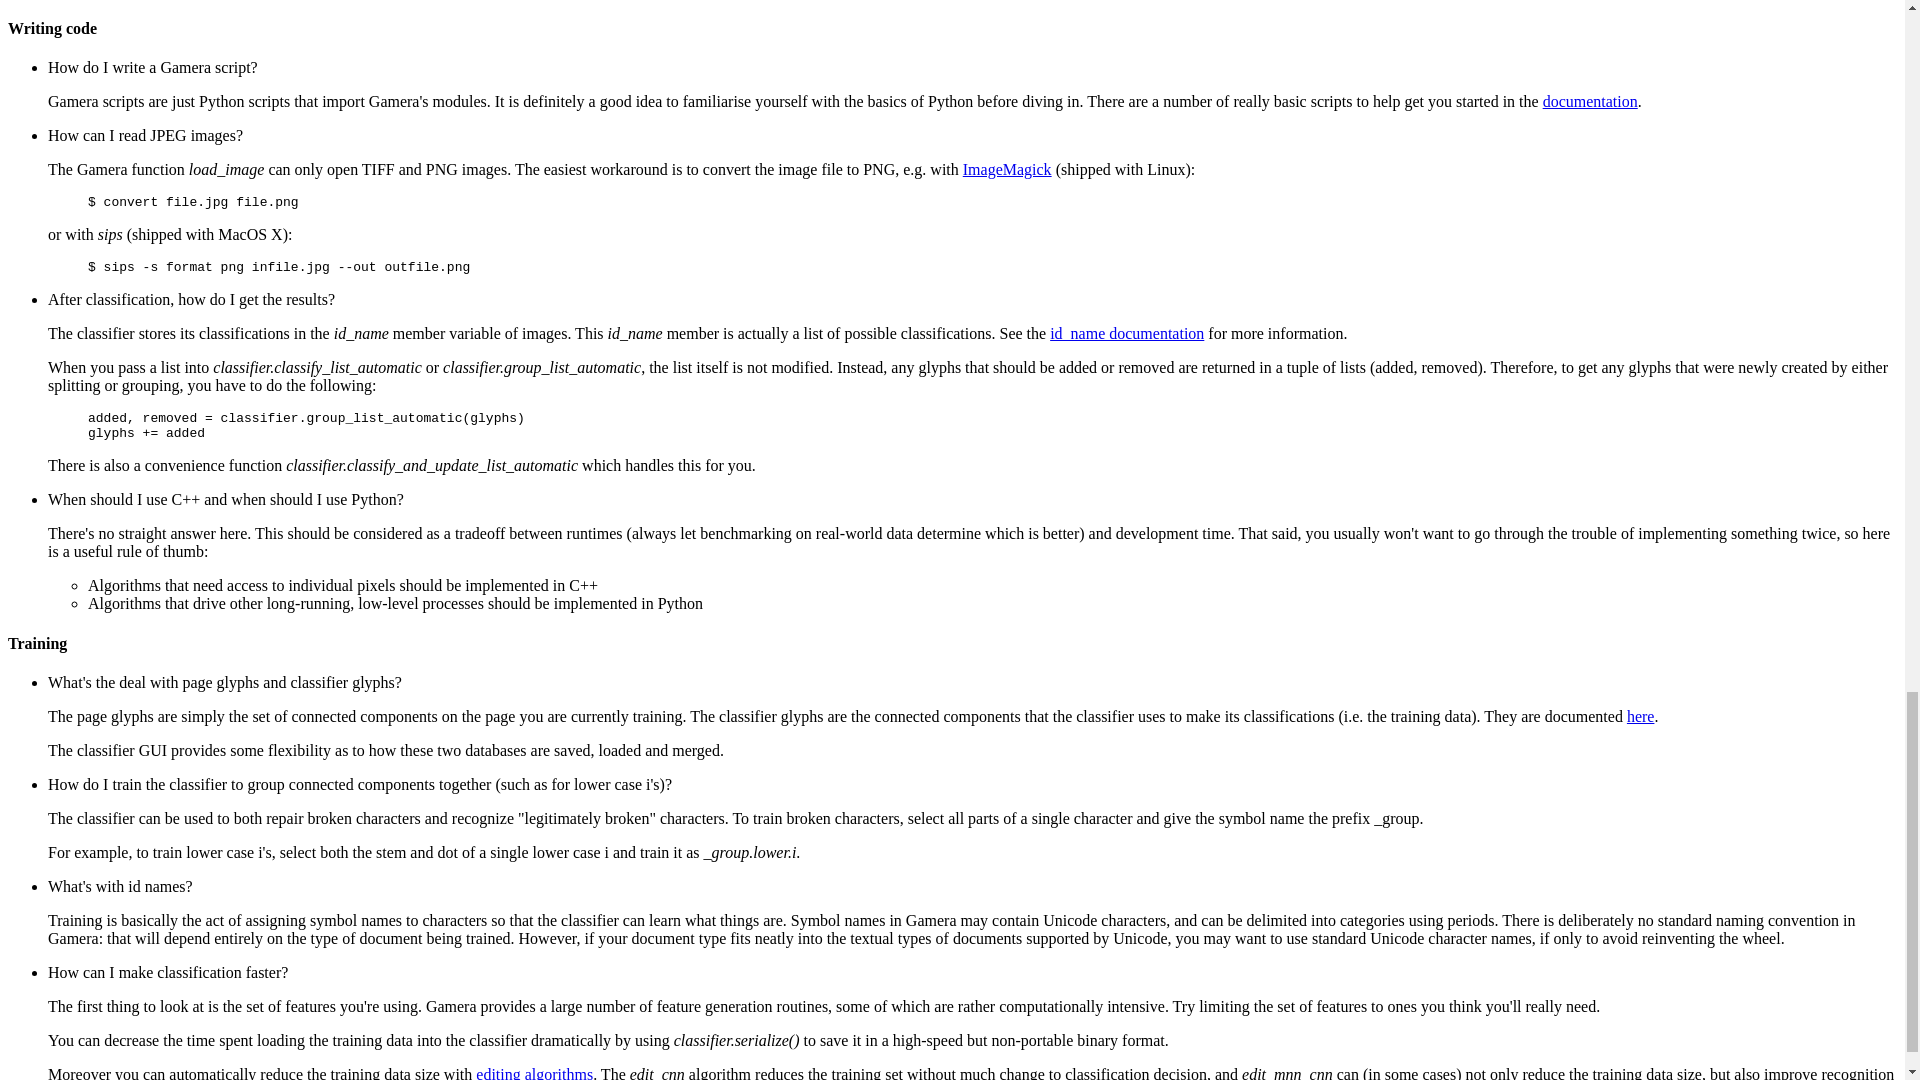 This screenshot has width=1920, height=1080. What do you see at coordinates (1640, 716) in the screenshot?
I see `here` at bounding box center [1640, 716].